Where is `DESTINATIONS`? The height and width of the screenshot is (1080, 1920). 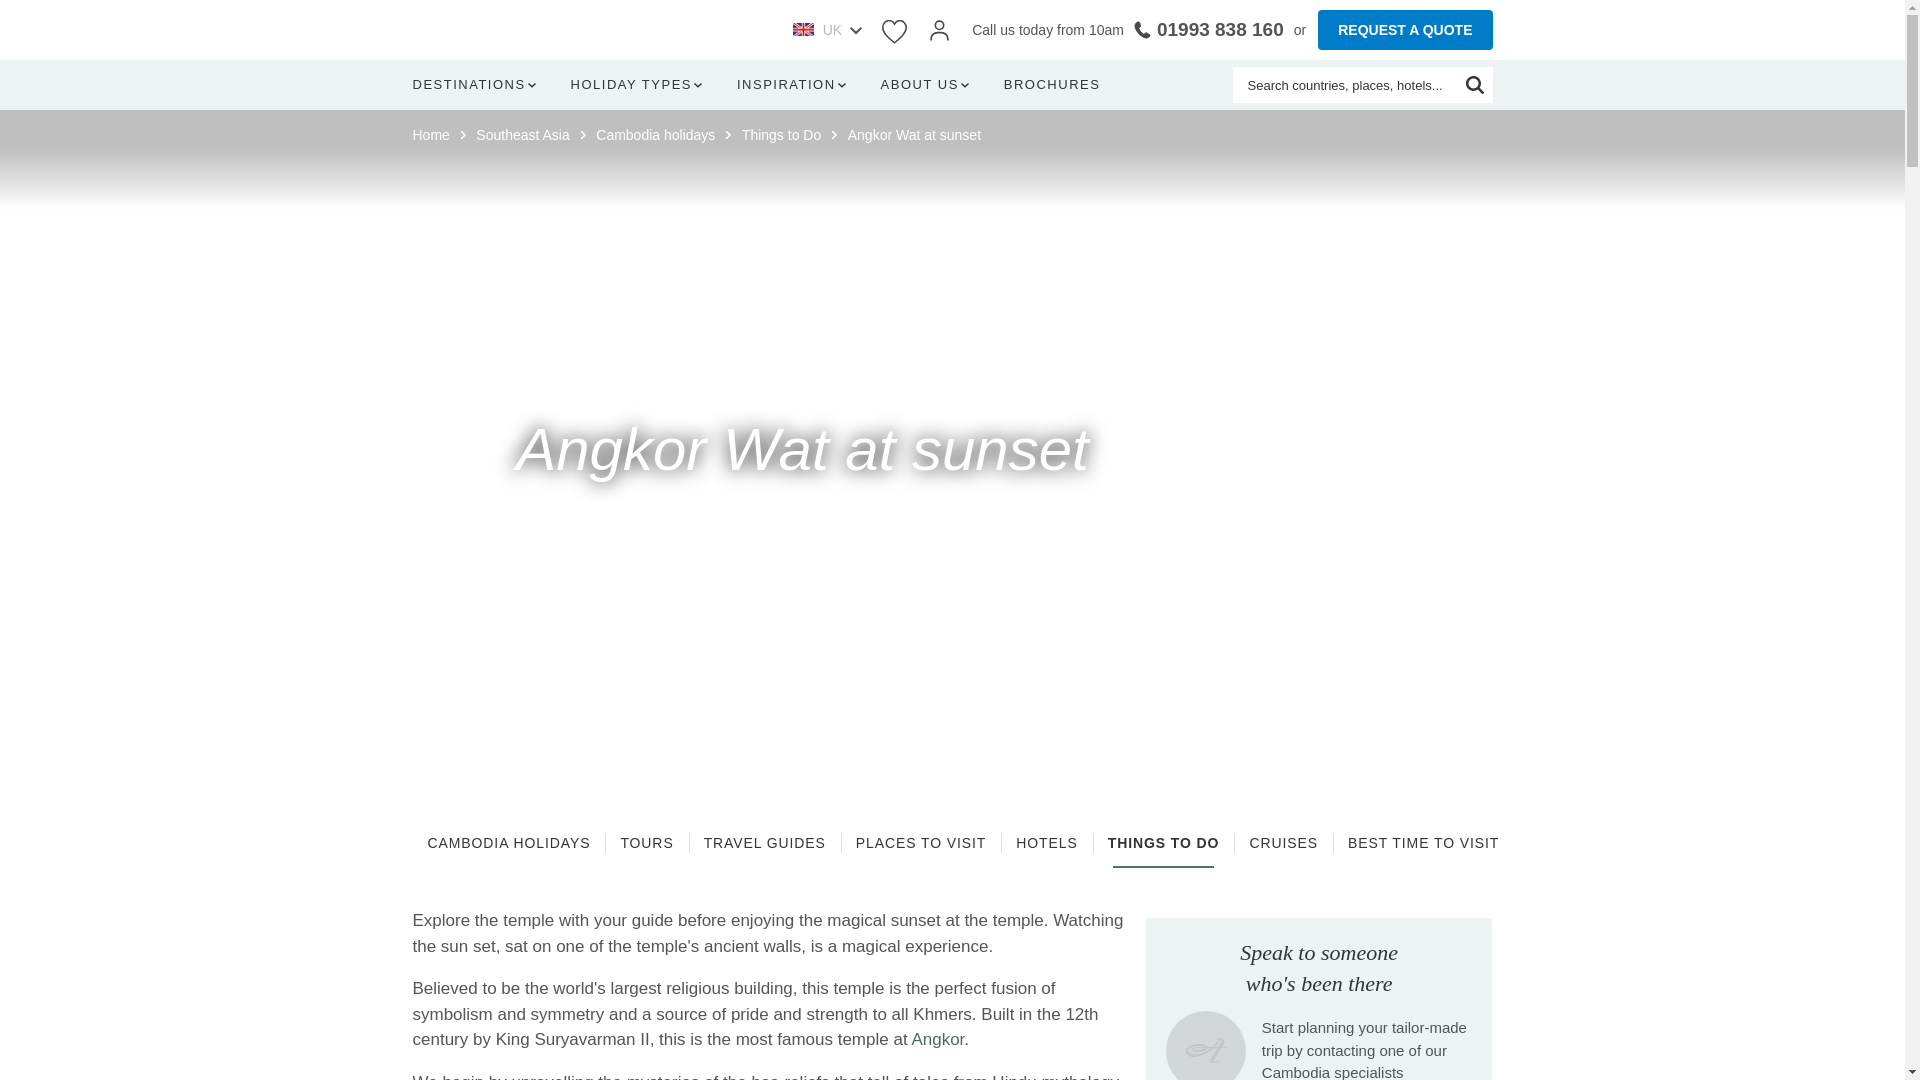 DESTINATIONS is located at coordinates (478, 85).